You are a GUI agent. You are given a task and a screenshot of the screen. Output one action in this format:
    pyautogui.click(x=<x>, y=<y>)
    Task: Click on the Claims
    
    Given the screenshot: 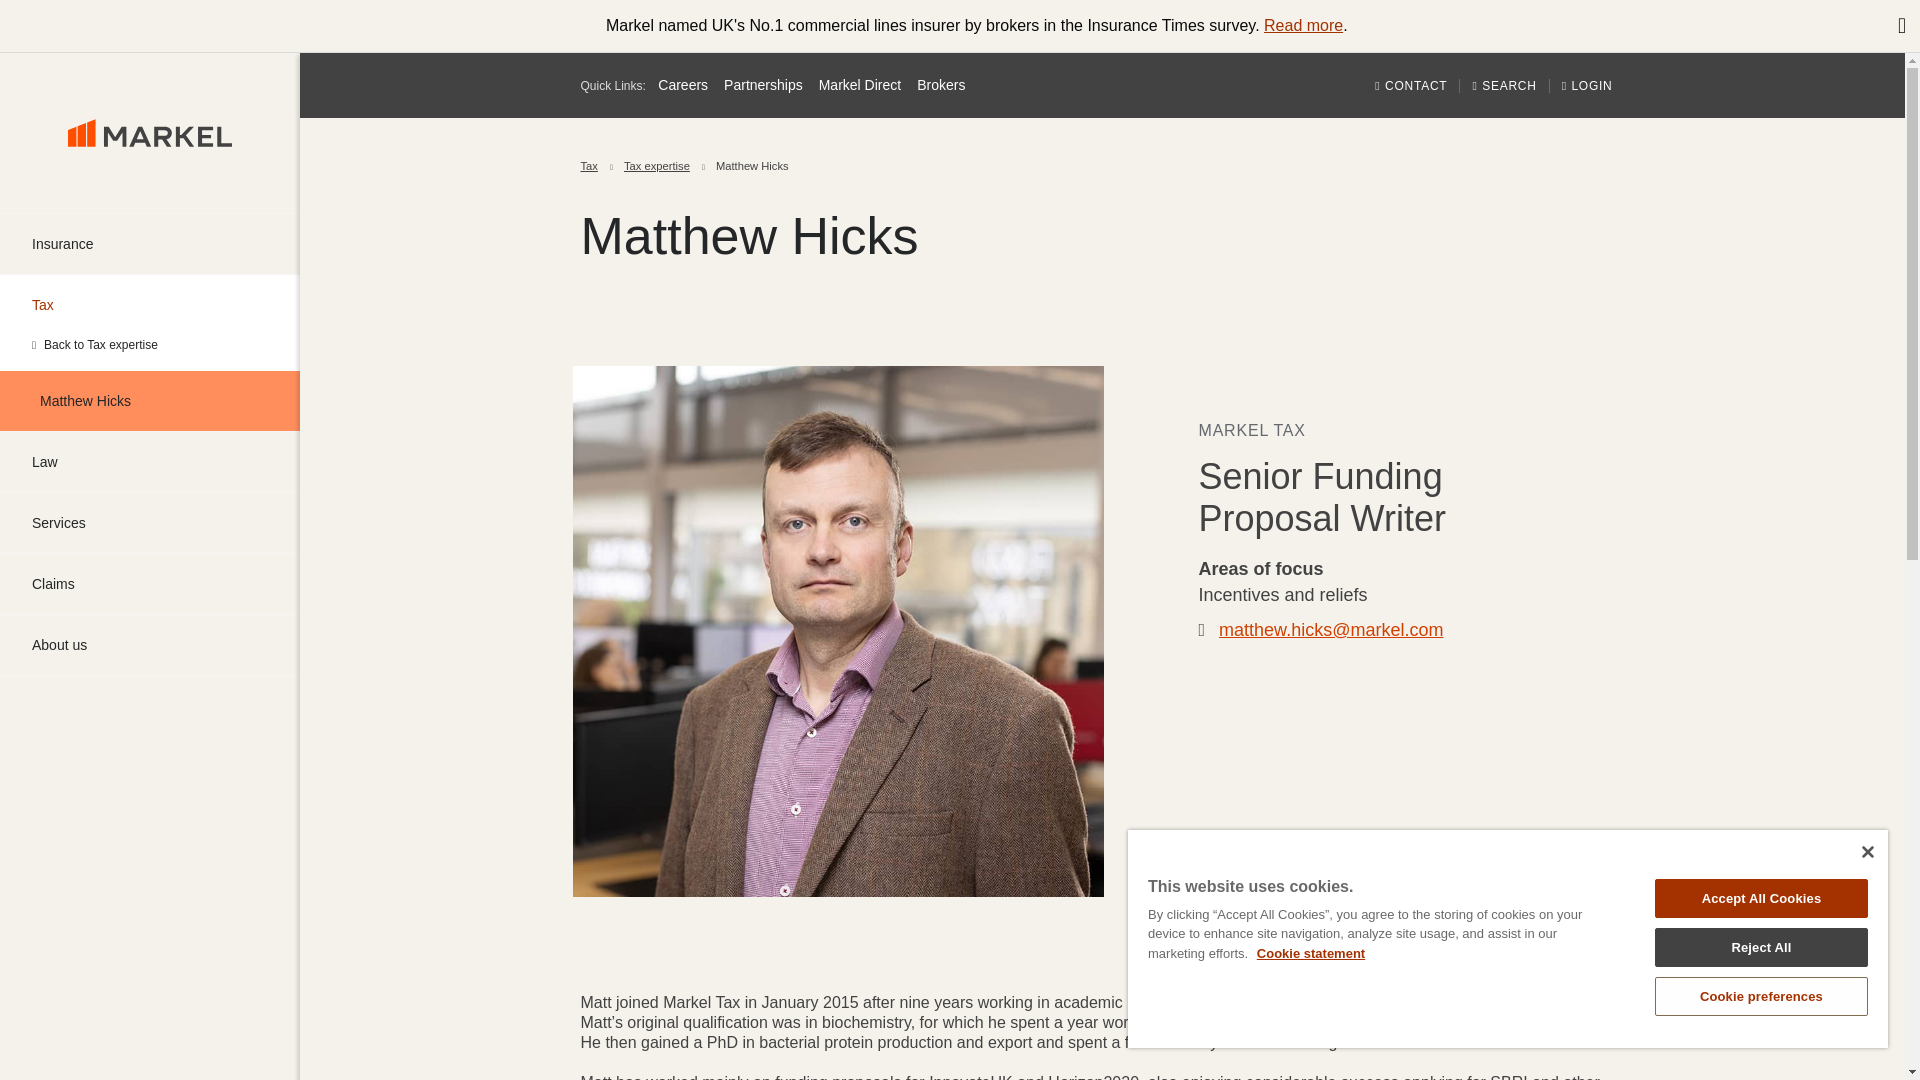 What is the action you would take?
    pyautogui.click(x=150, y=584)
    